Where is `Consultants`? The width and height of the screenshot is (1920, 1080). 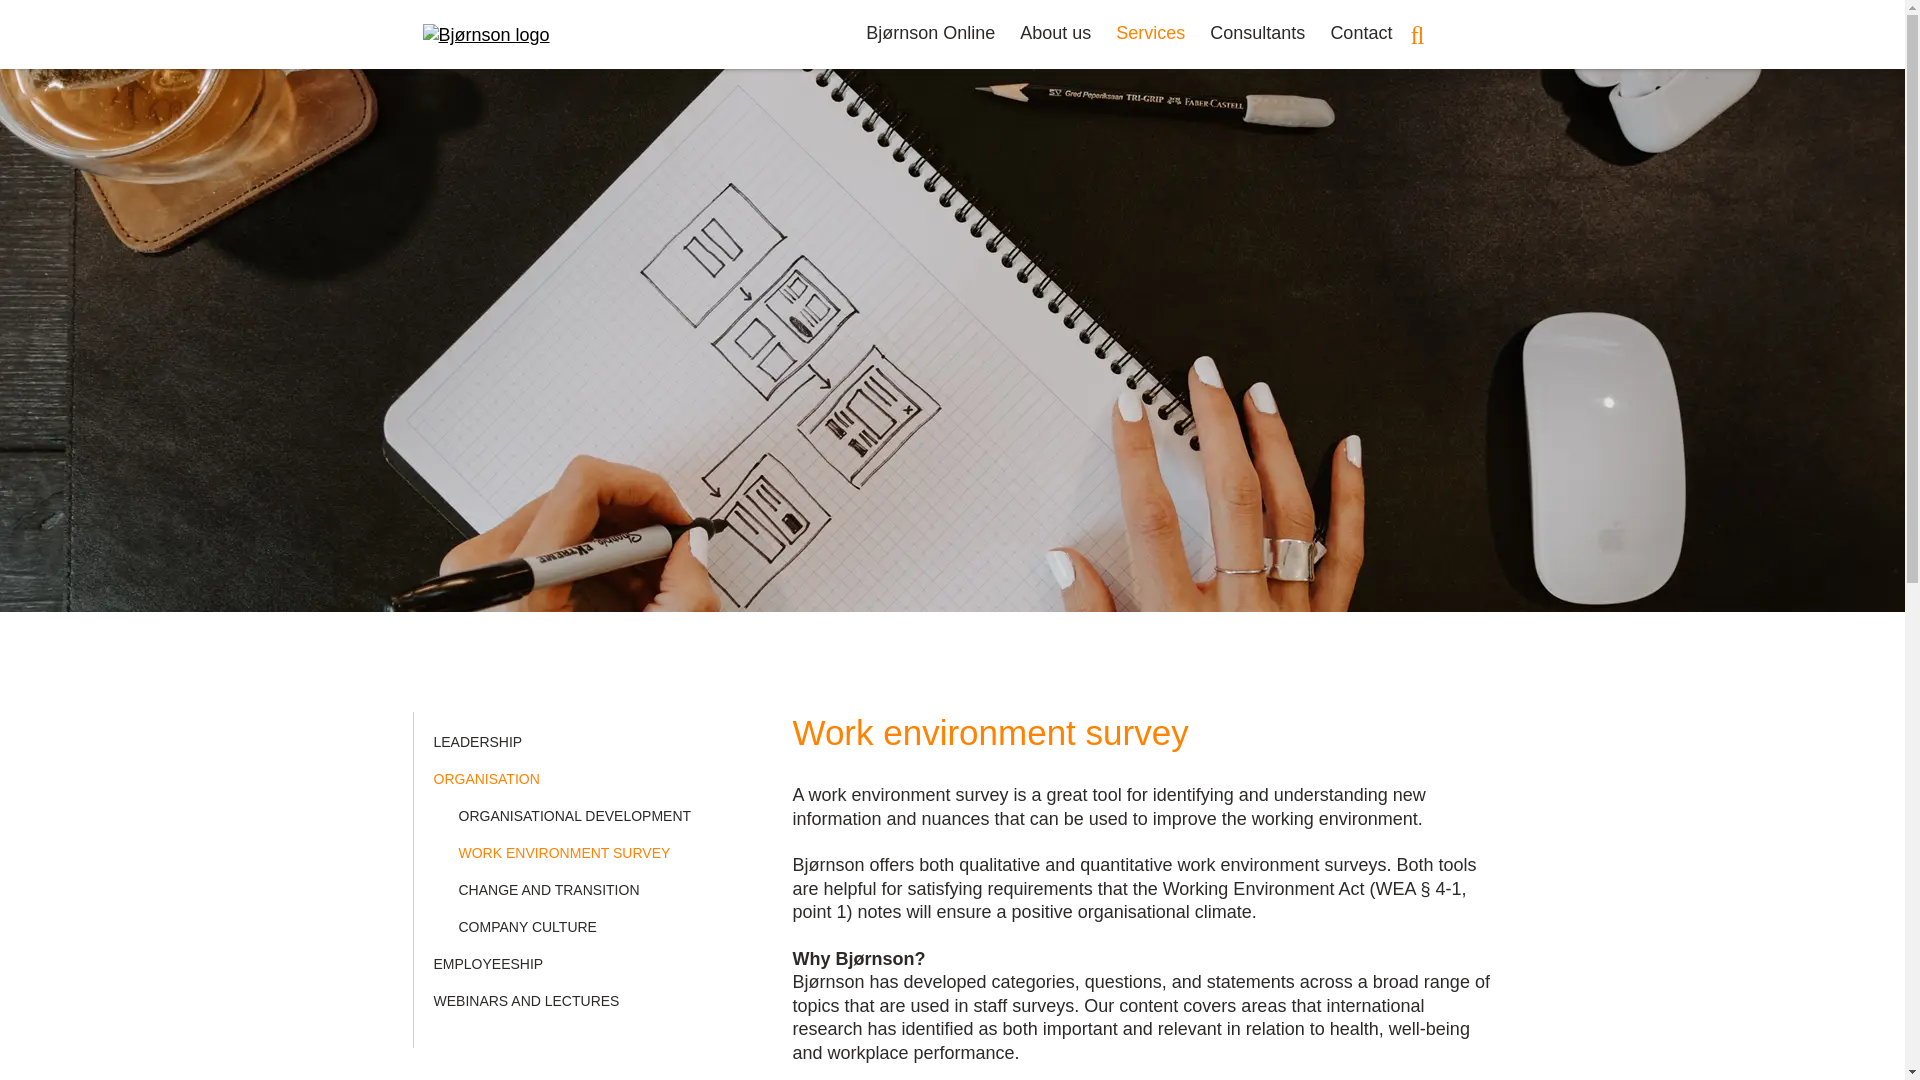
Consultants is located at coordinates (1257, 32).